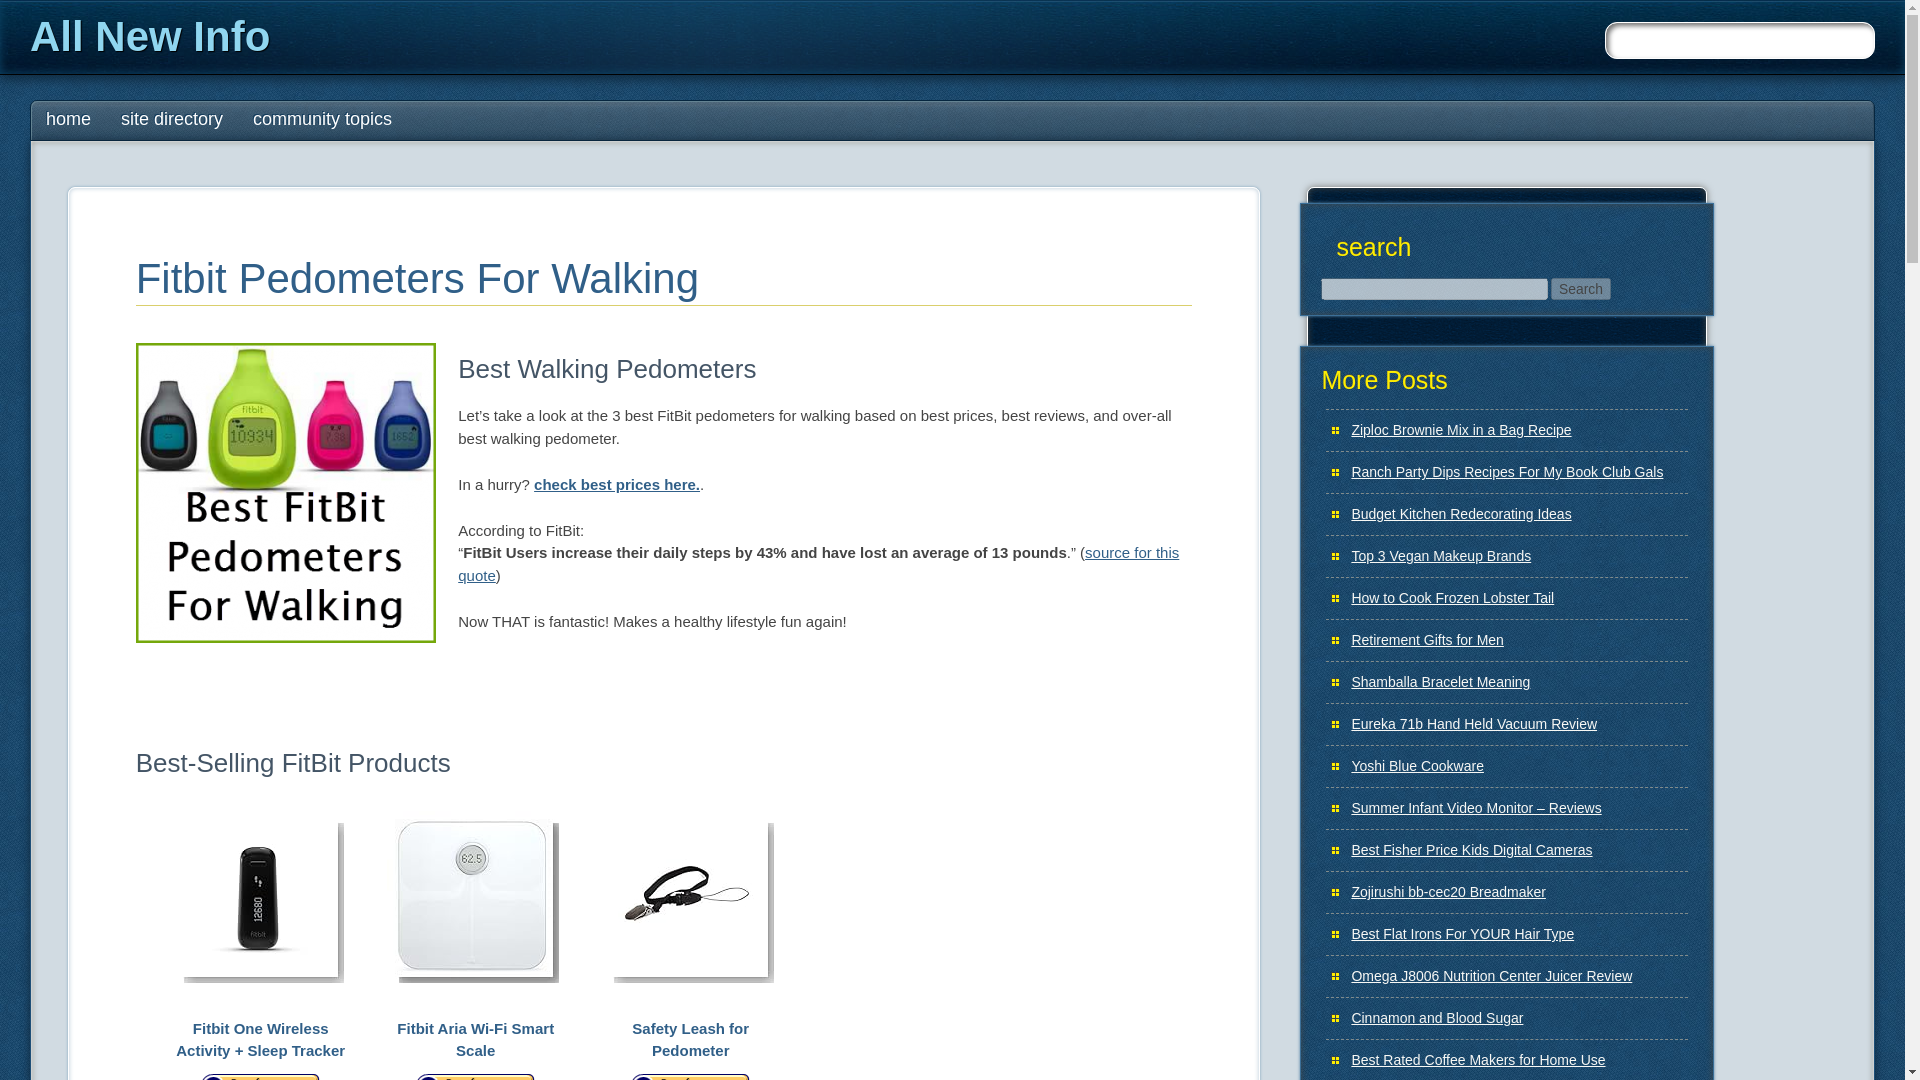  I want to click on check best prices here., so click(616, 484).